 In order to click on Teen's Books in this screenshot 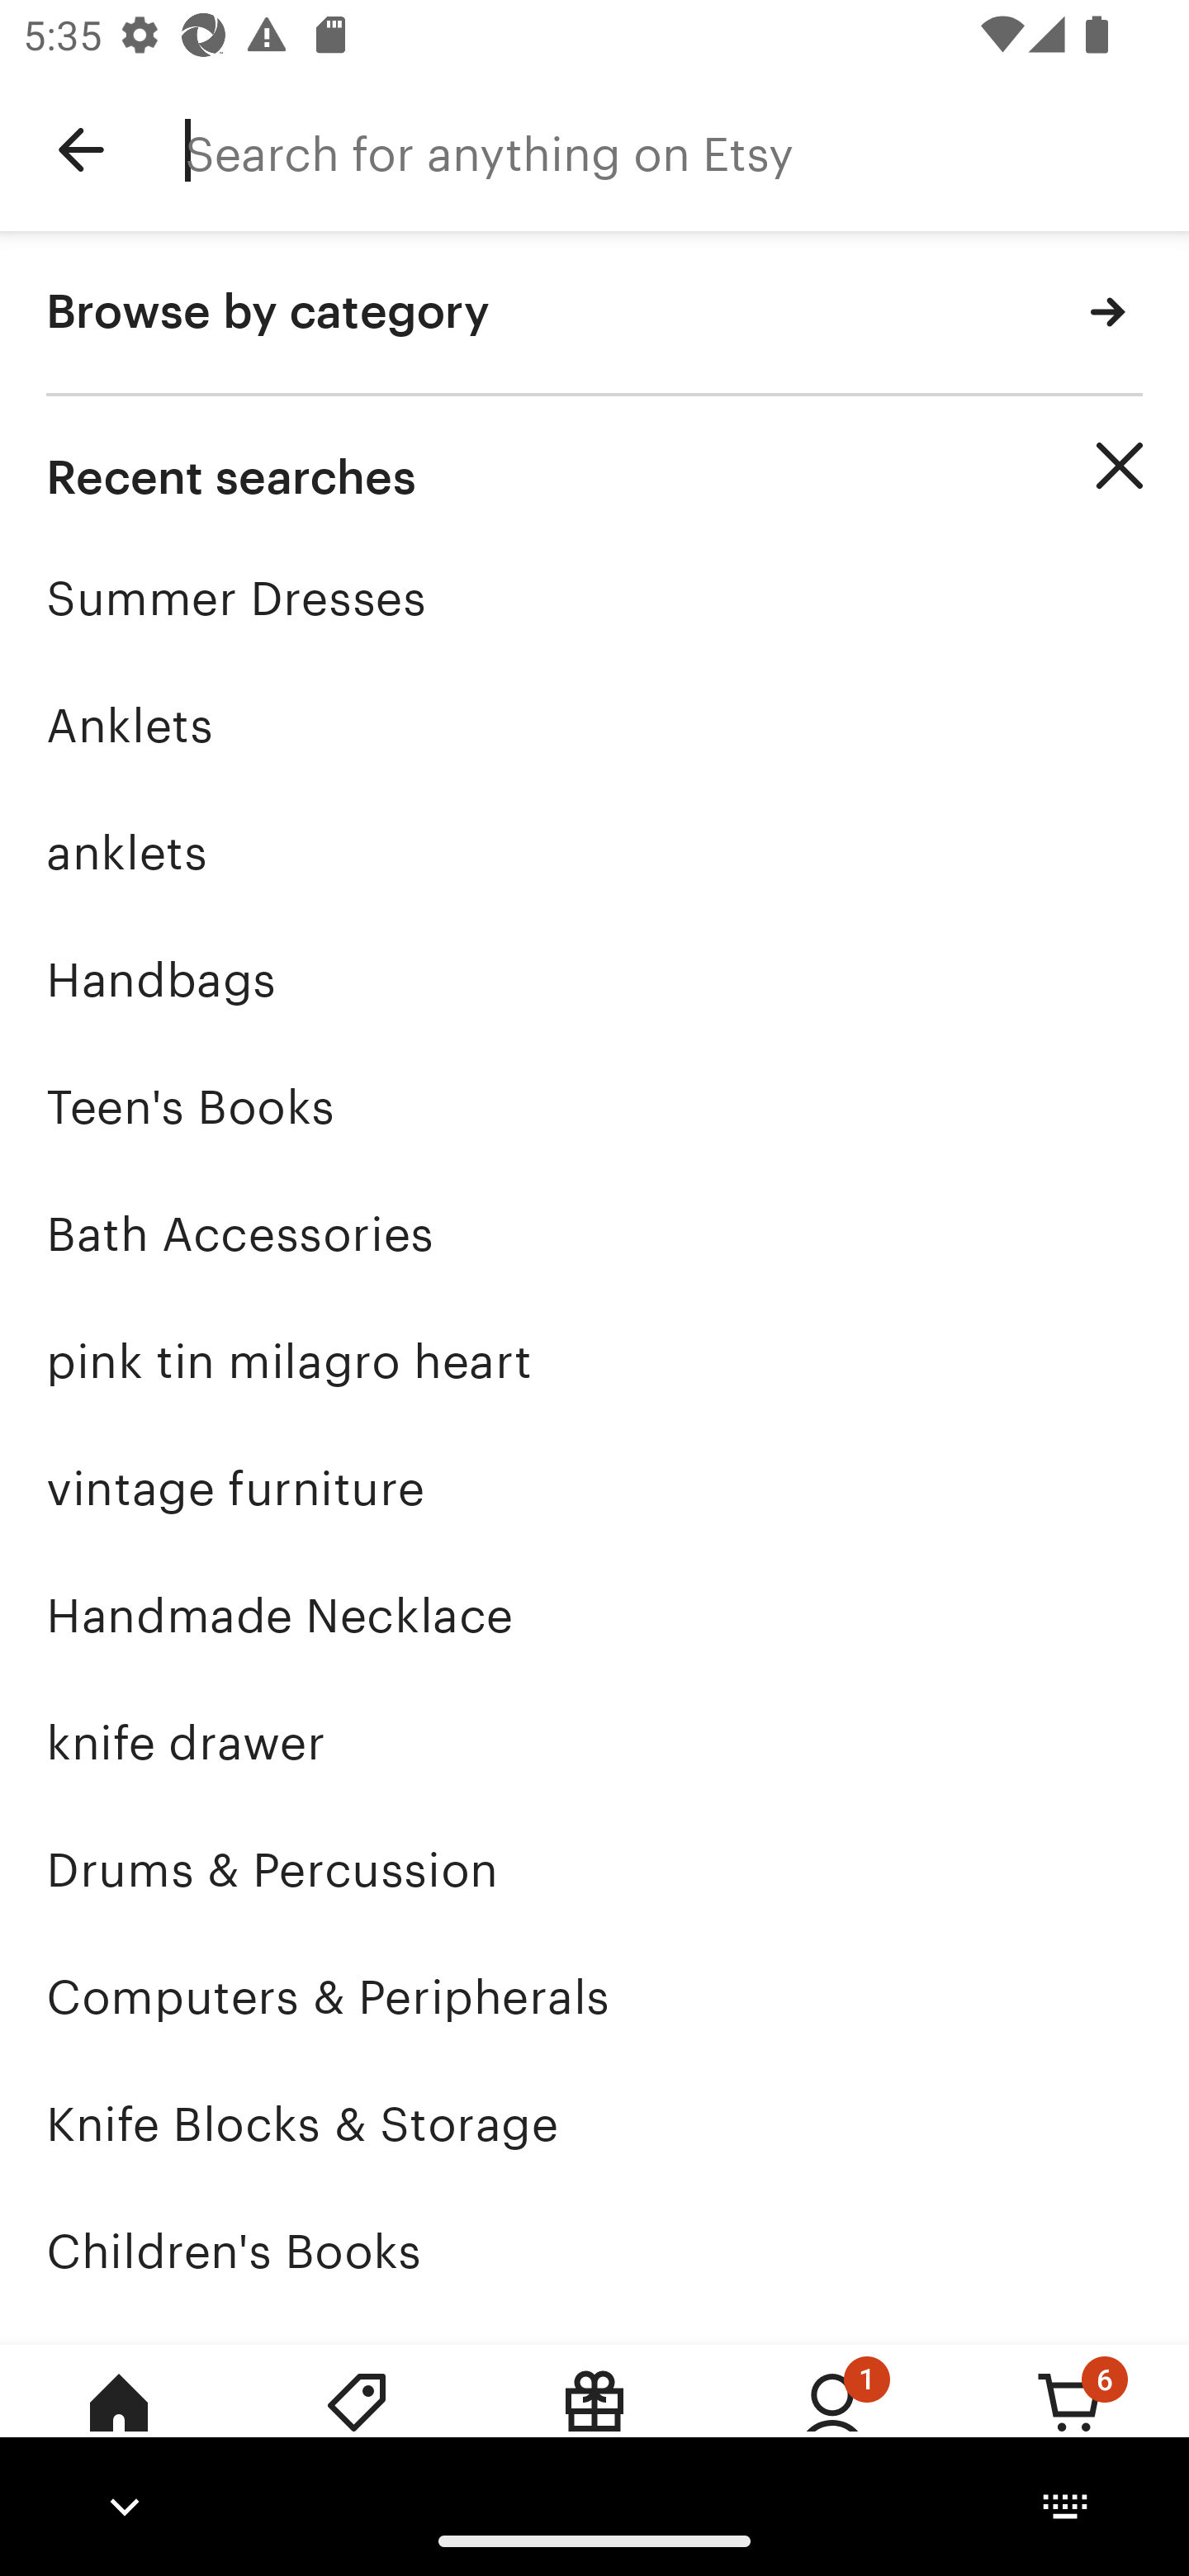, I will do `click(594, 1106)`.